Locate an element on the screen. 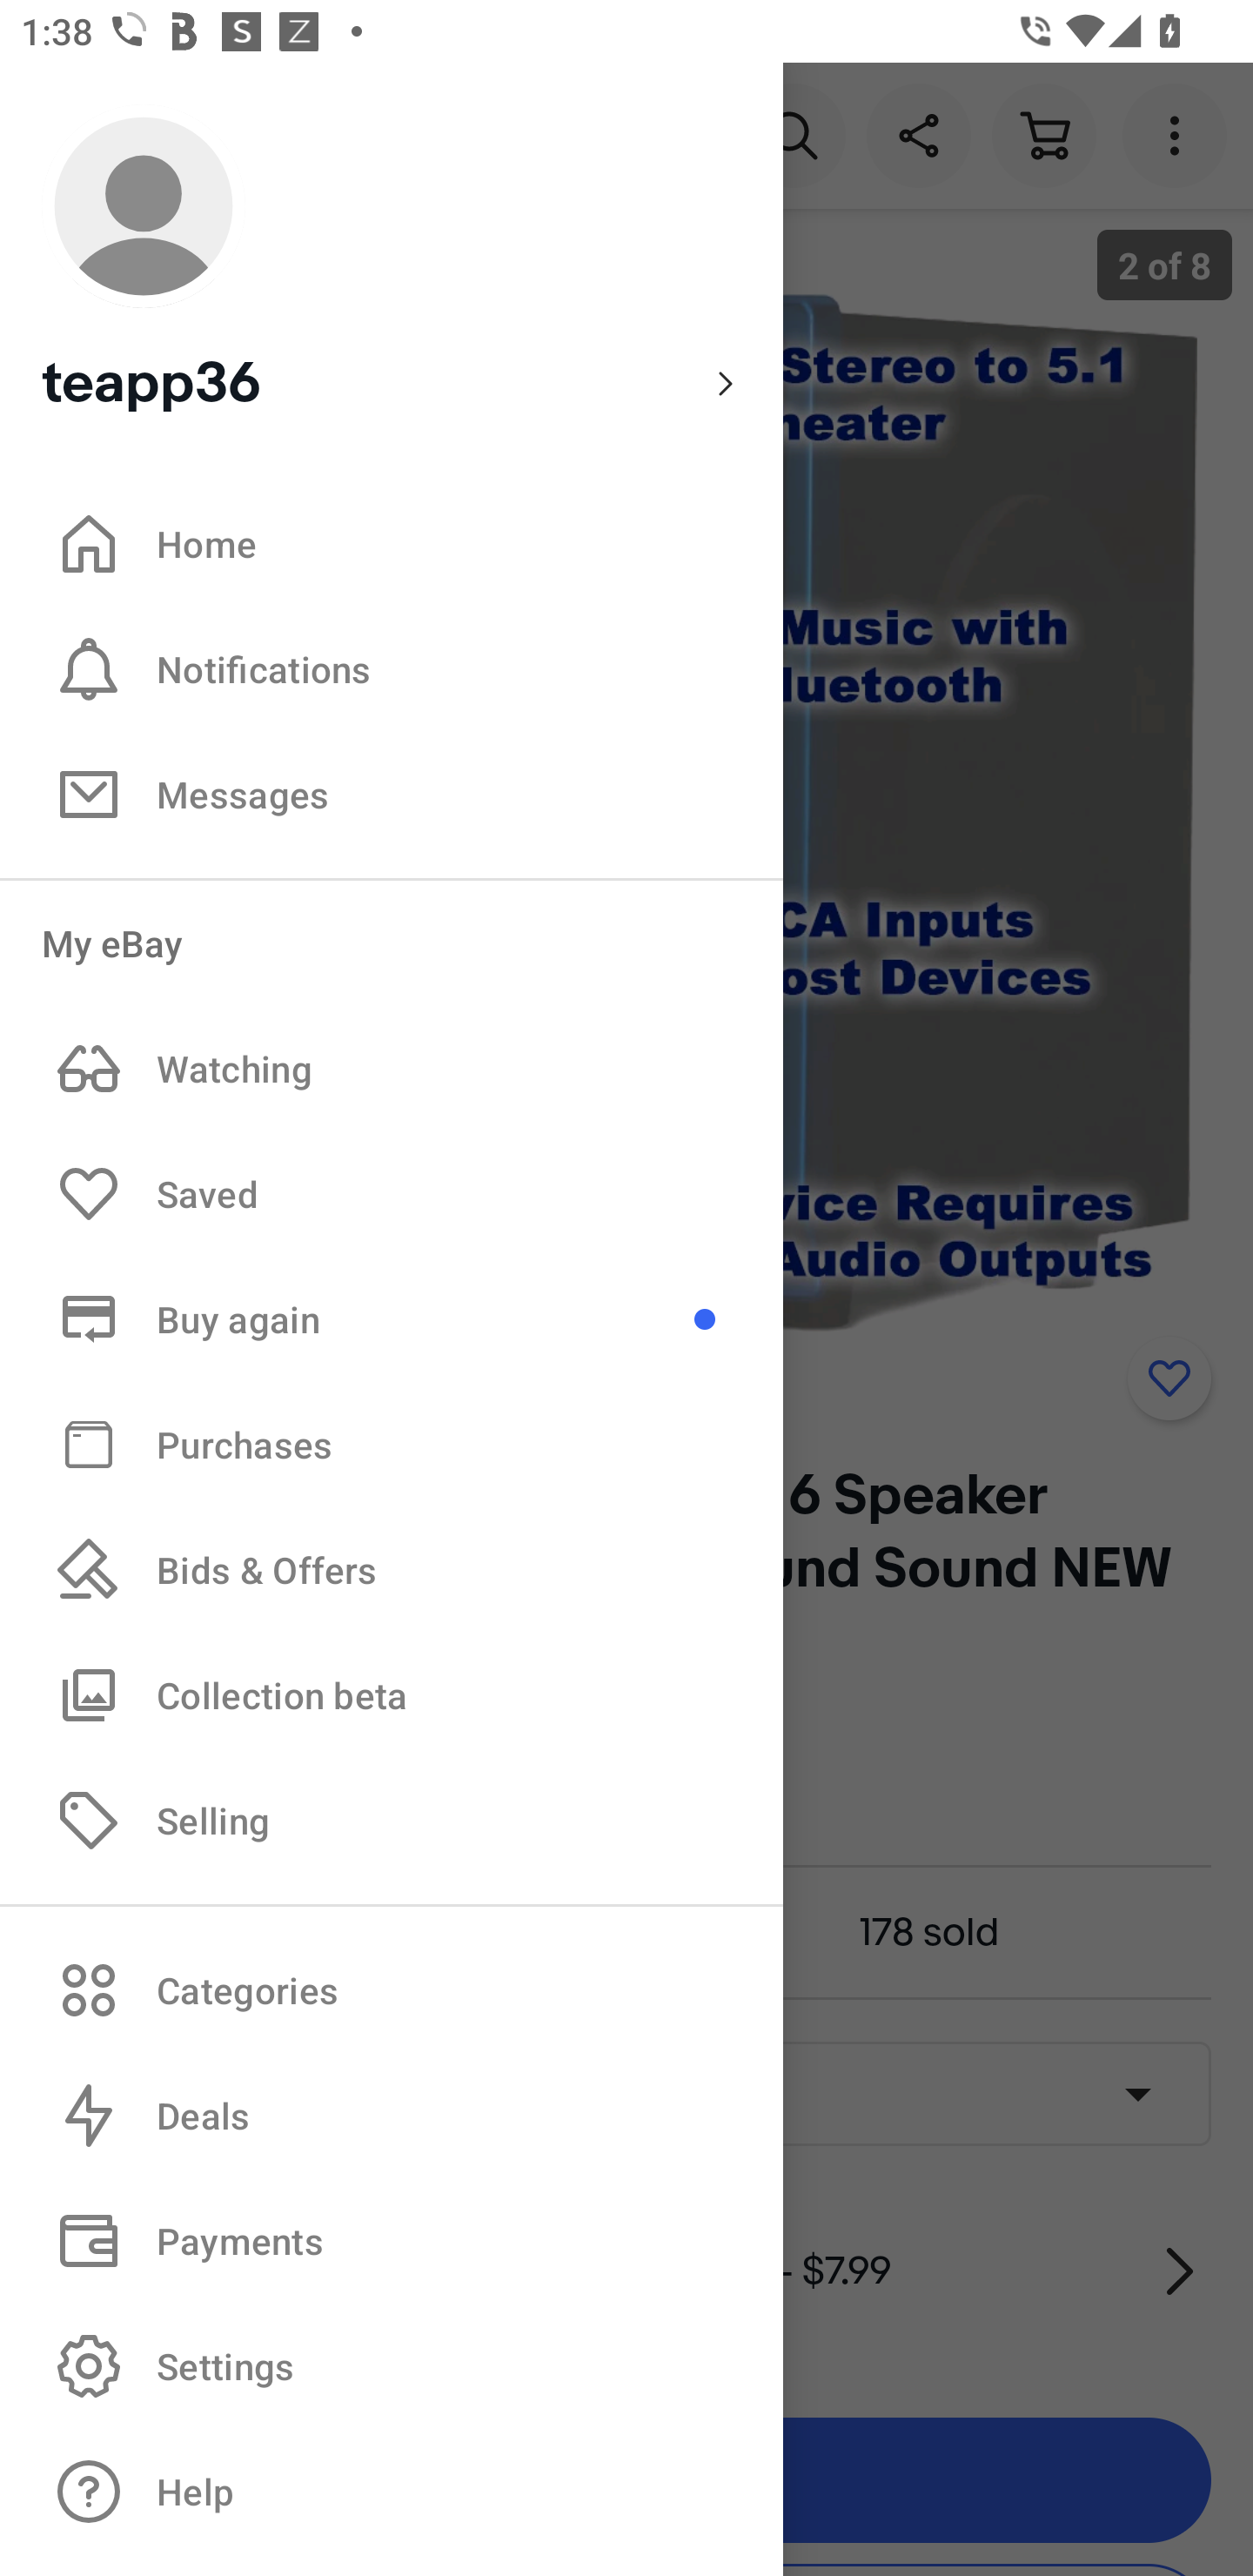 This screenshot has width=1253, height=2576. Help is located at coordinates (392, 2492).